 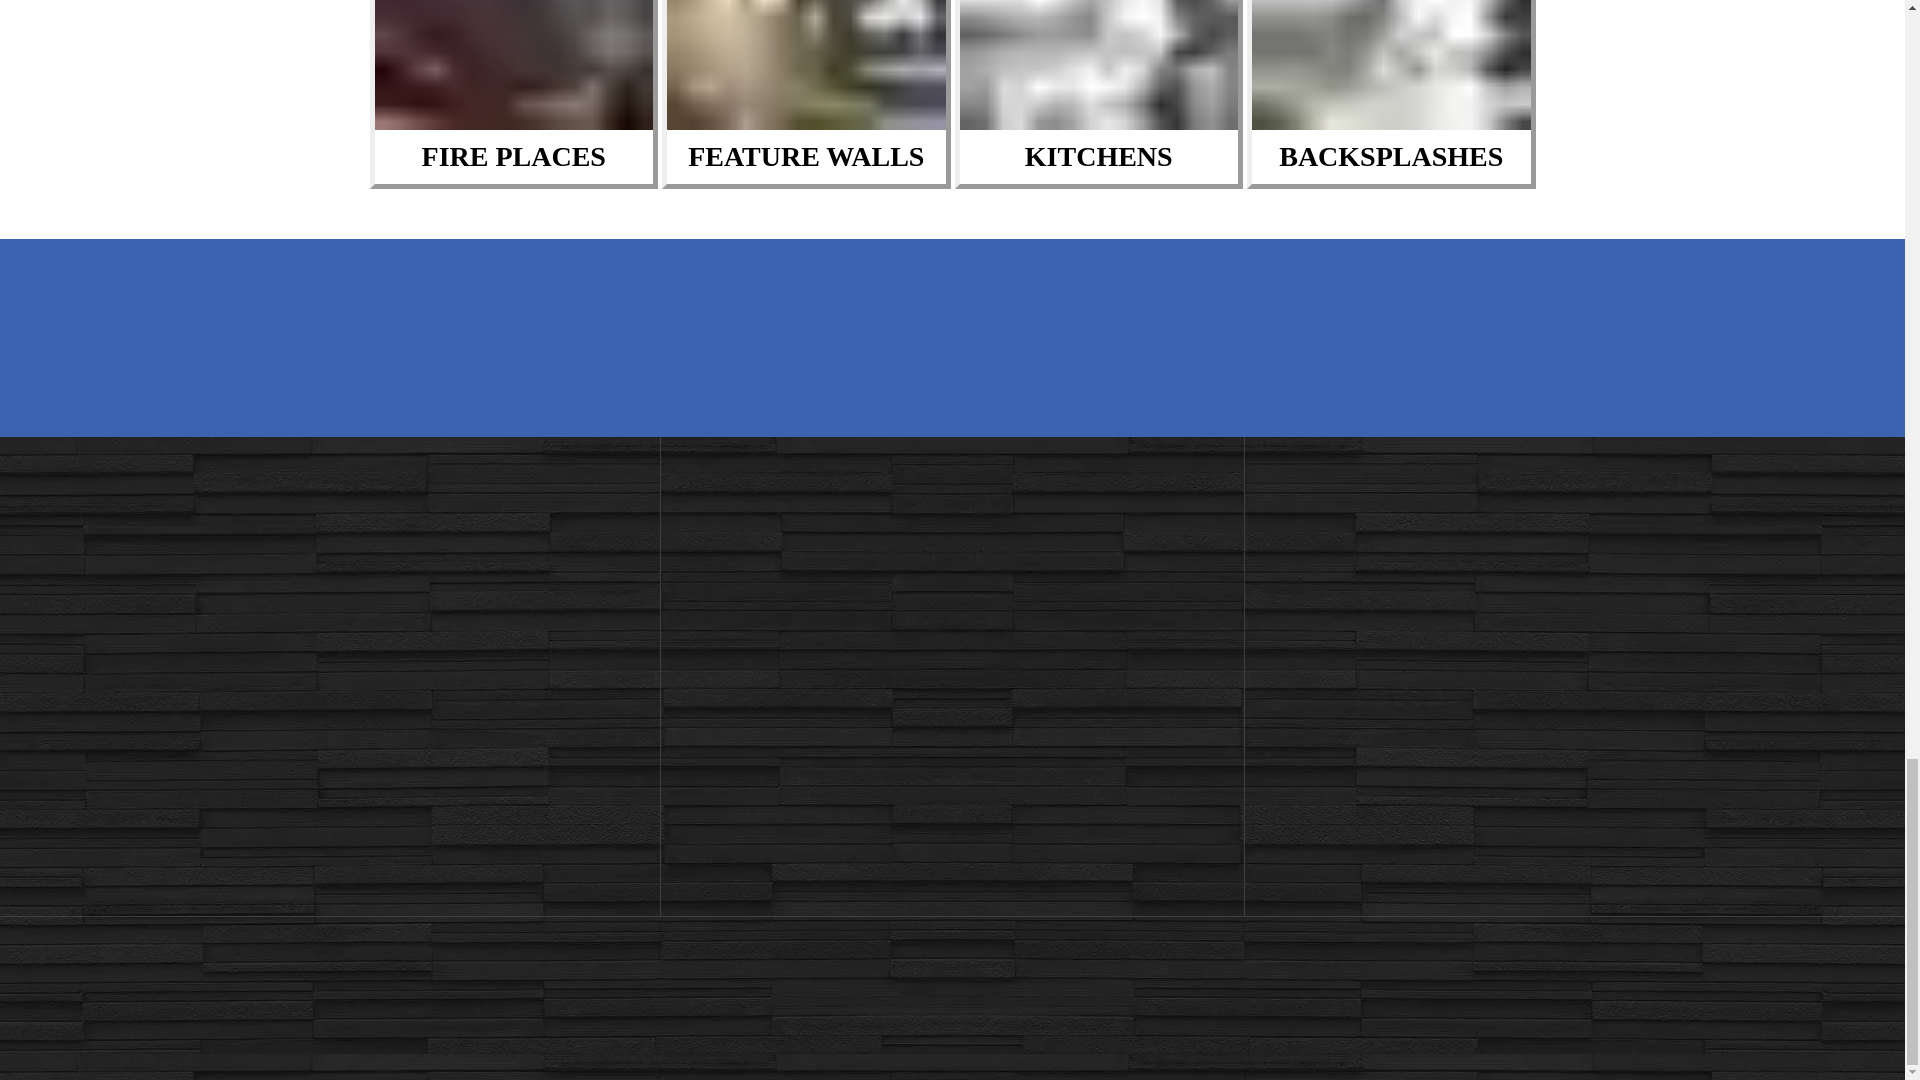 I want to click on Staxstone Natural Stone Veneer - Gallery Feature Walls, so click(x=806, y=64).